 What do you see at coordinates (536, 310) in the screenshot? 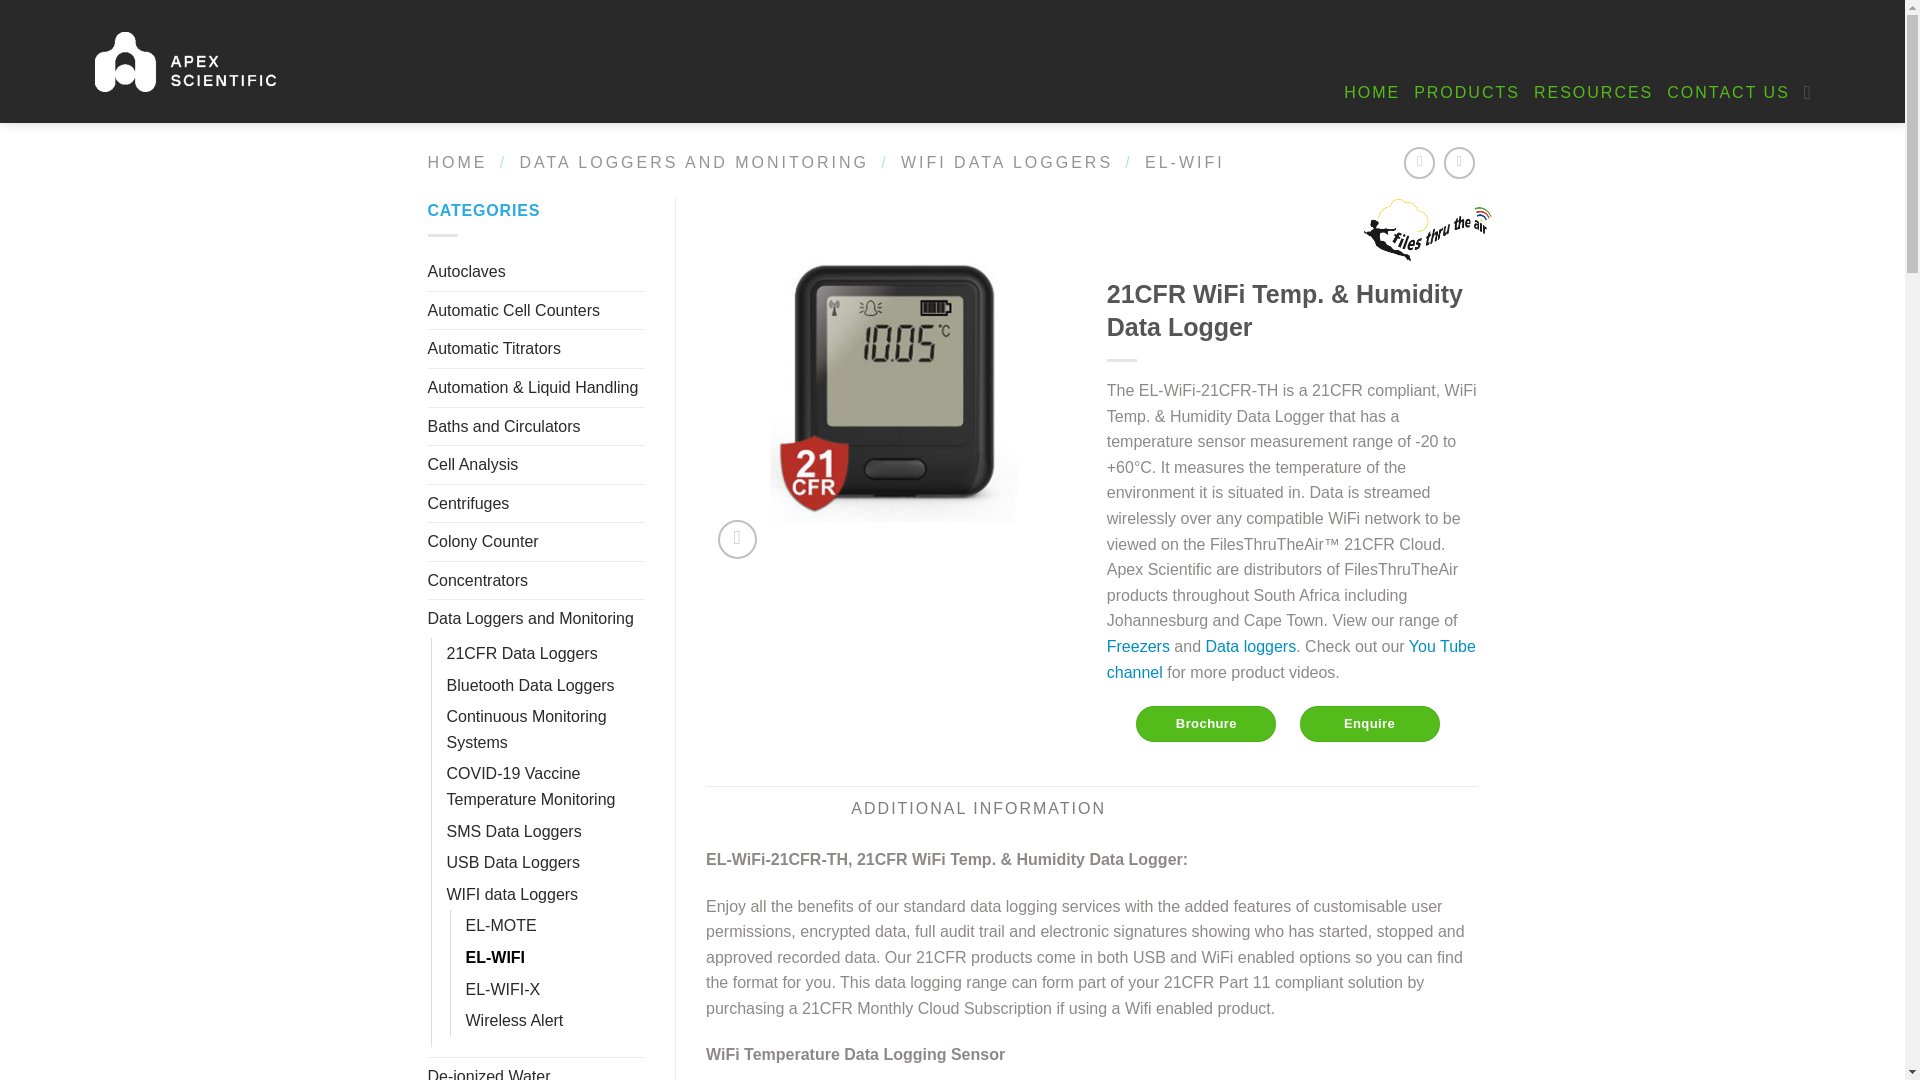
I see `Automatic Cell Counters` at bounding box center [536, 310].